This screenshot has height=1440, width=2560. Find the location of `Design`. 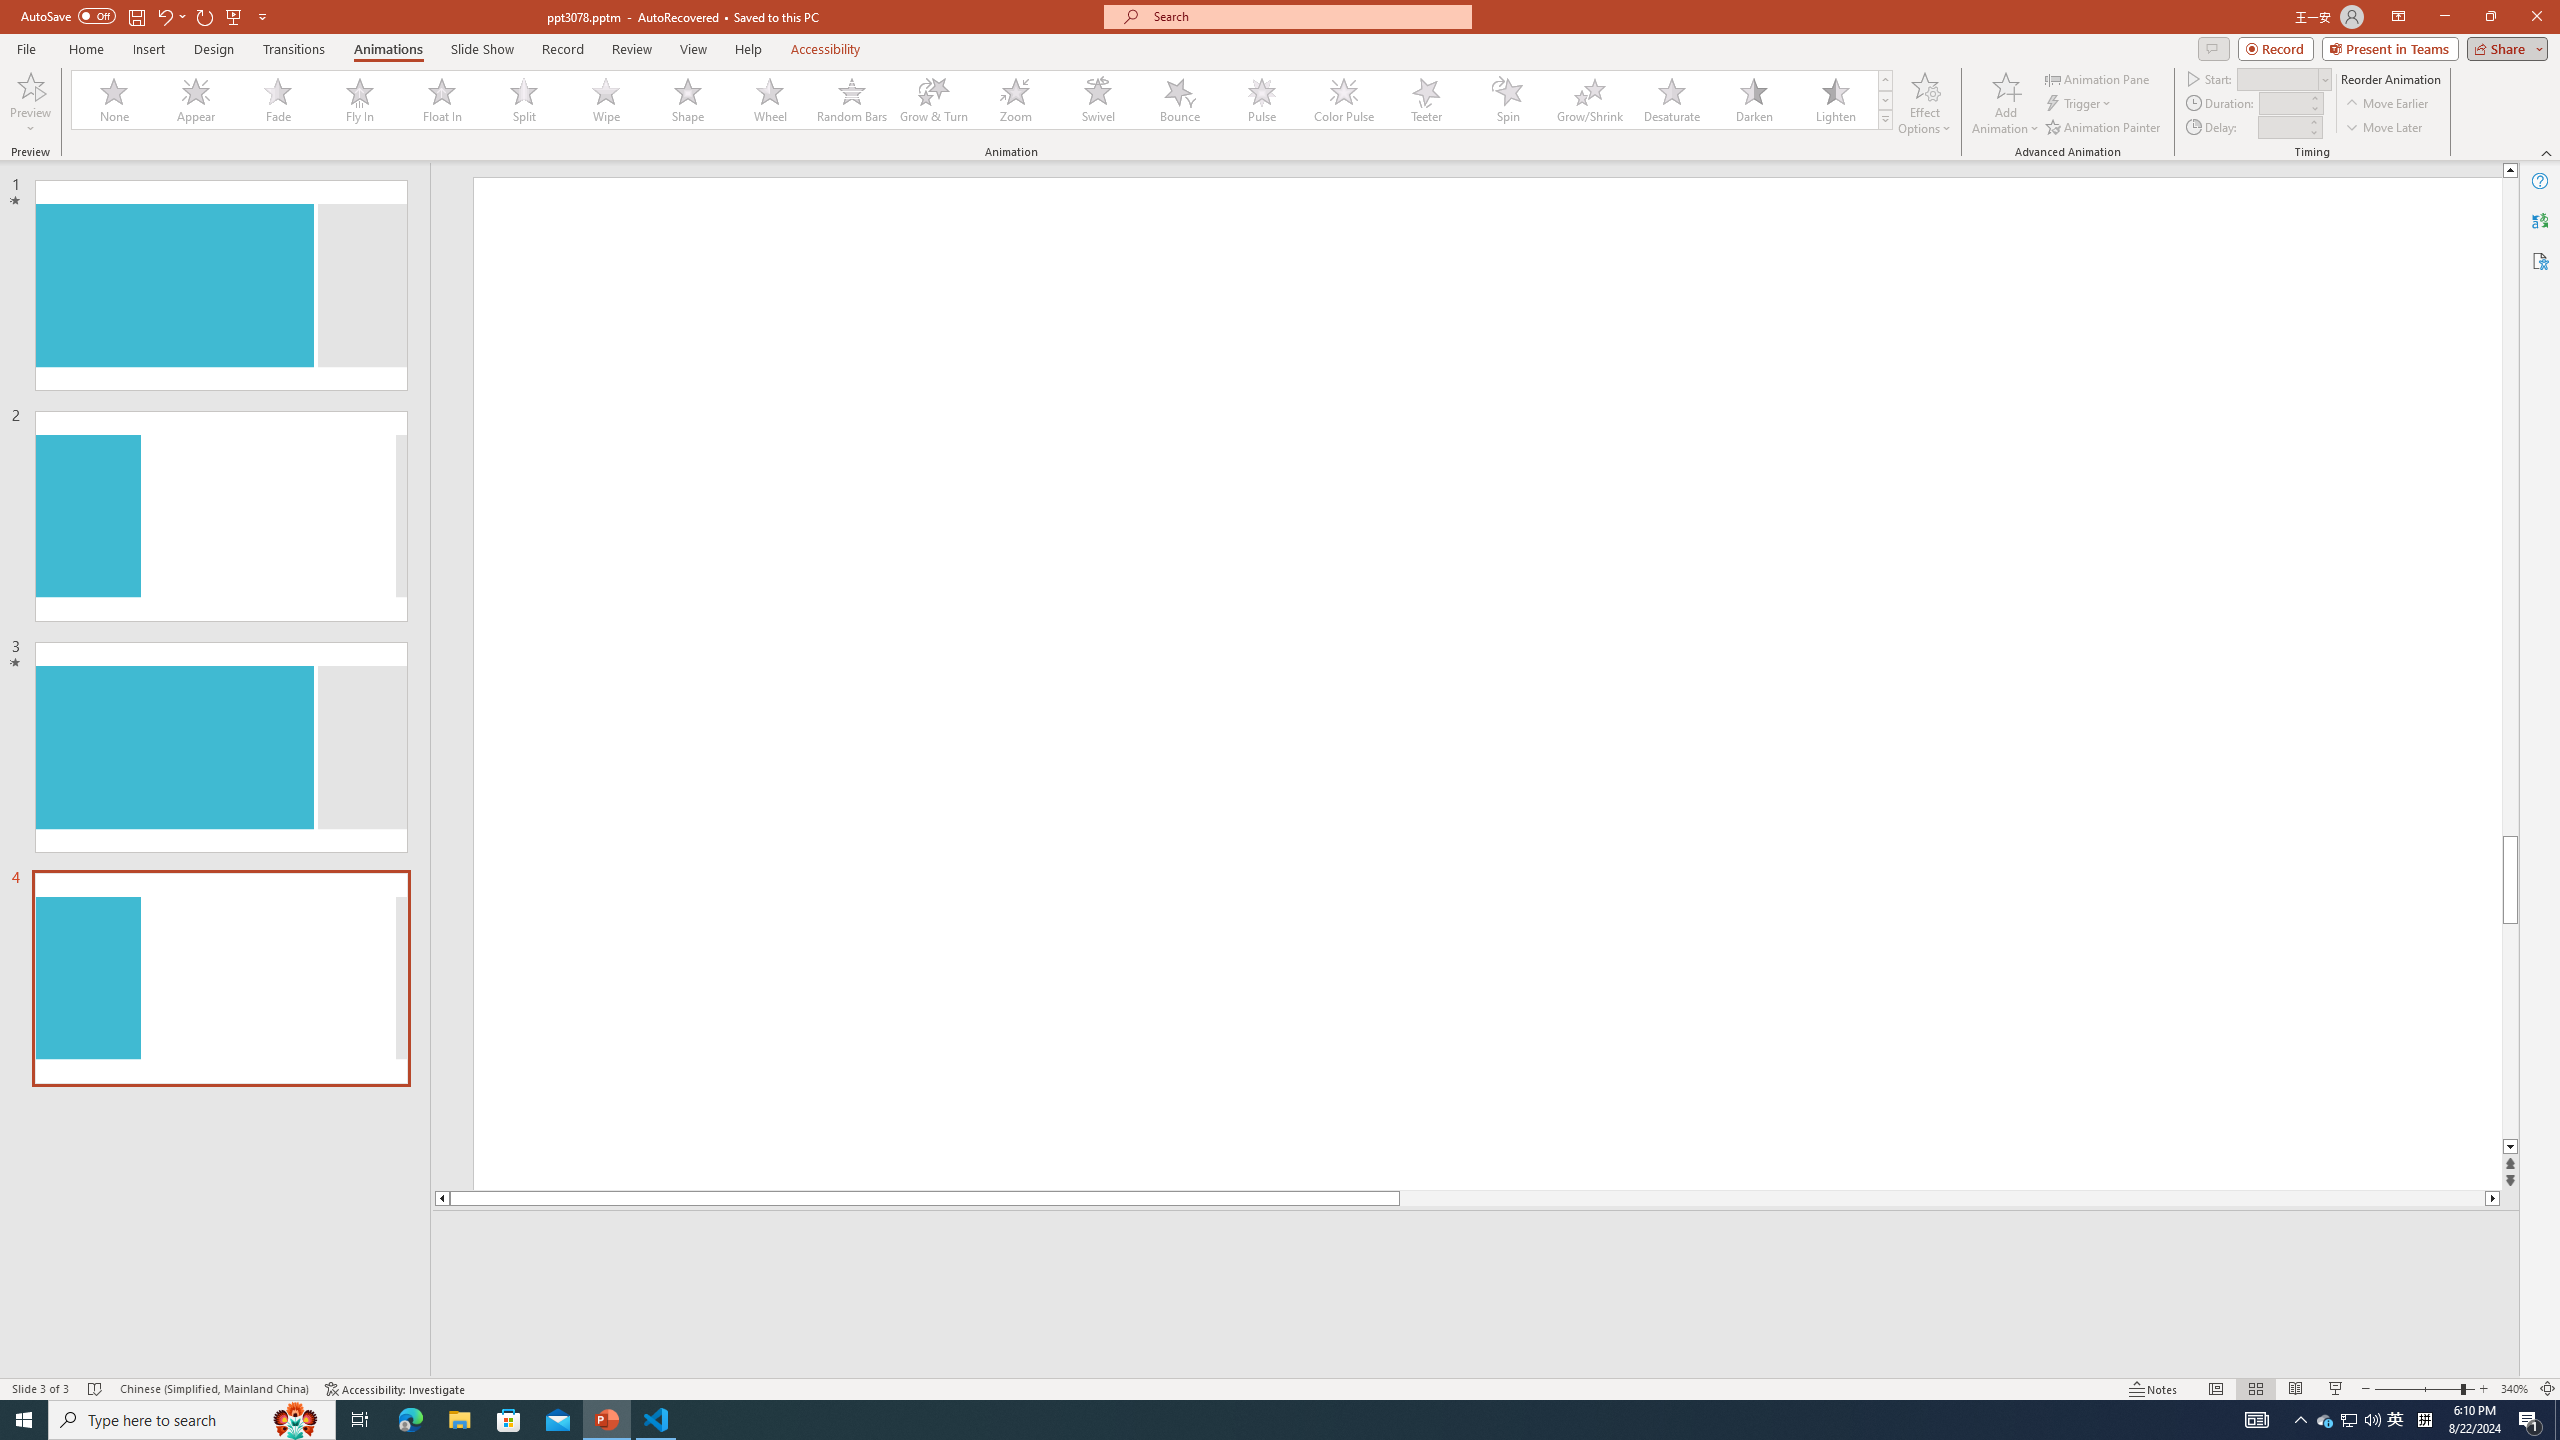

Design is located at coordinates (214, 49).